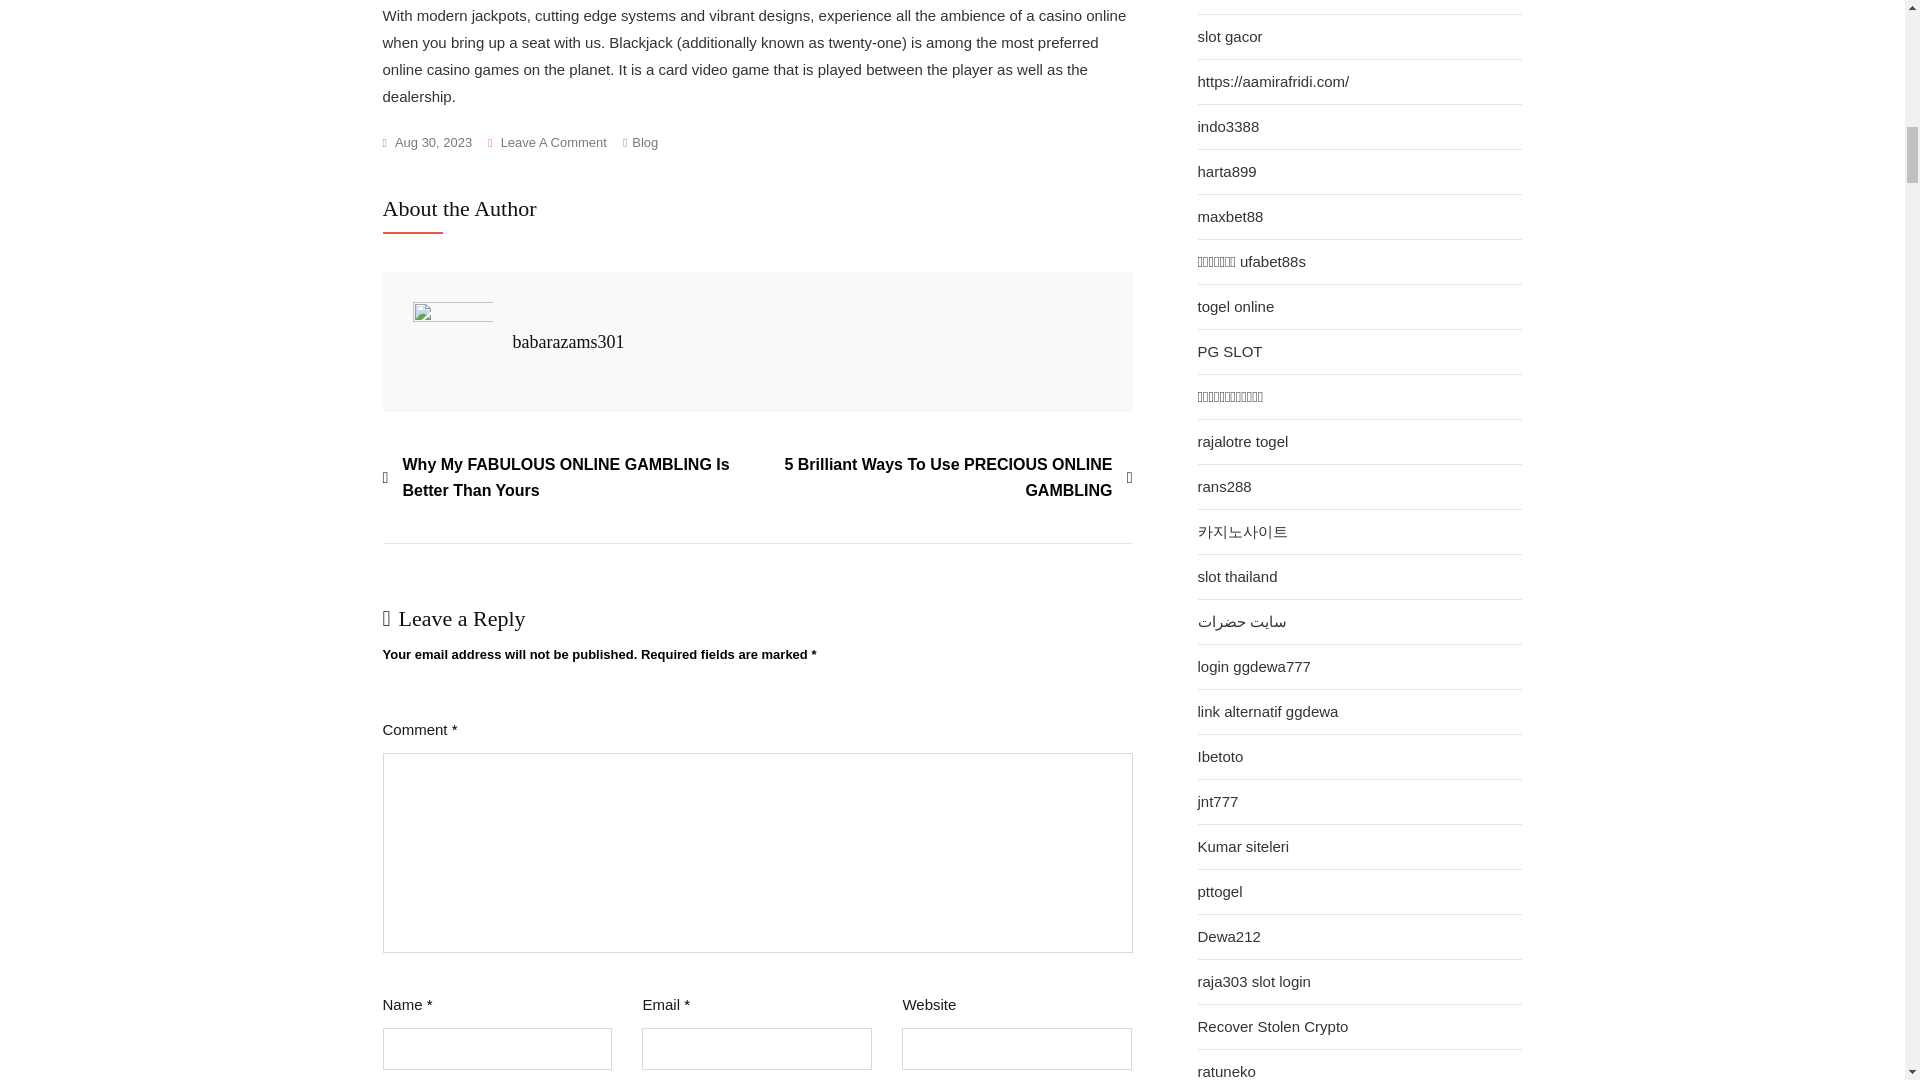 The height and width of the screenshot is (1080, 1920). I want to click on Blog, so click(644, 142).